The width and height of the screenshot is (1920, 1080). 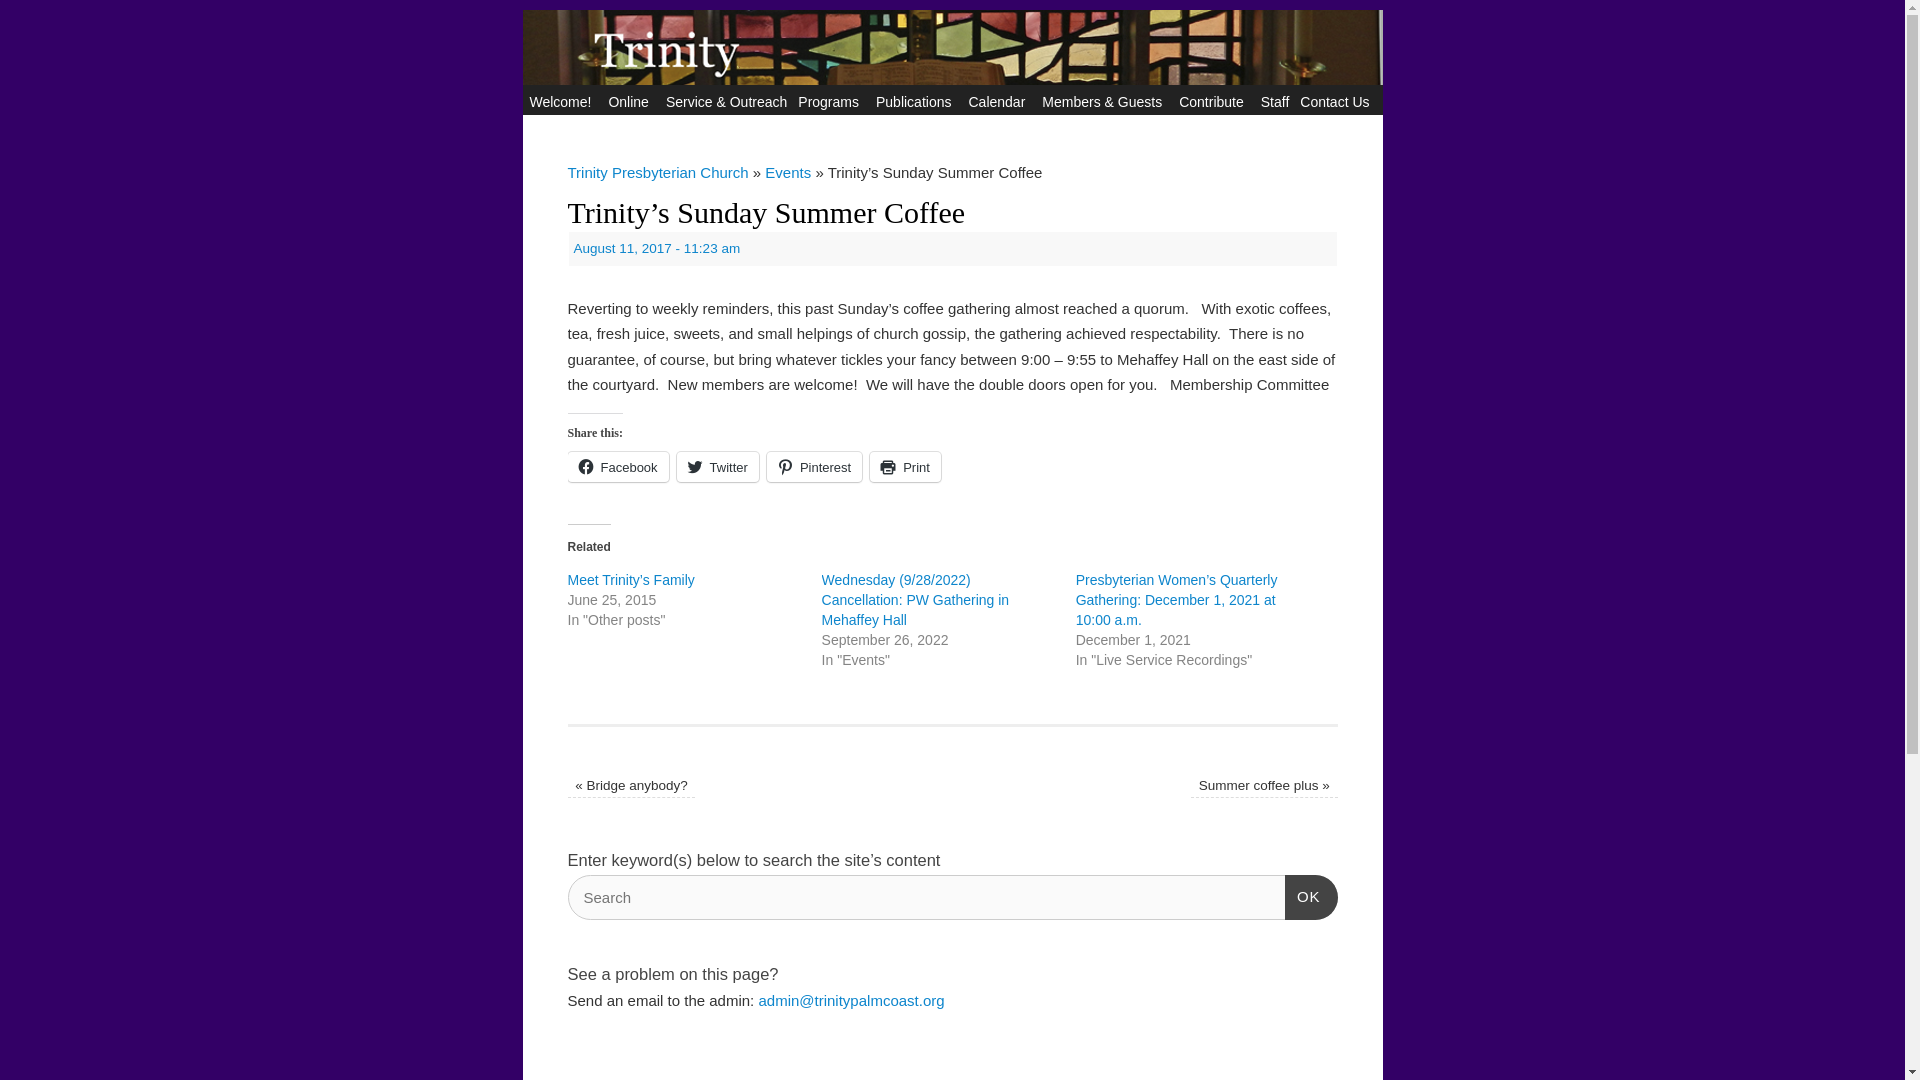 I want to click on Welcome!, so click(x=563, y=100).